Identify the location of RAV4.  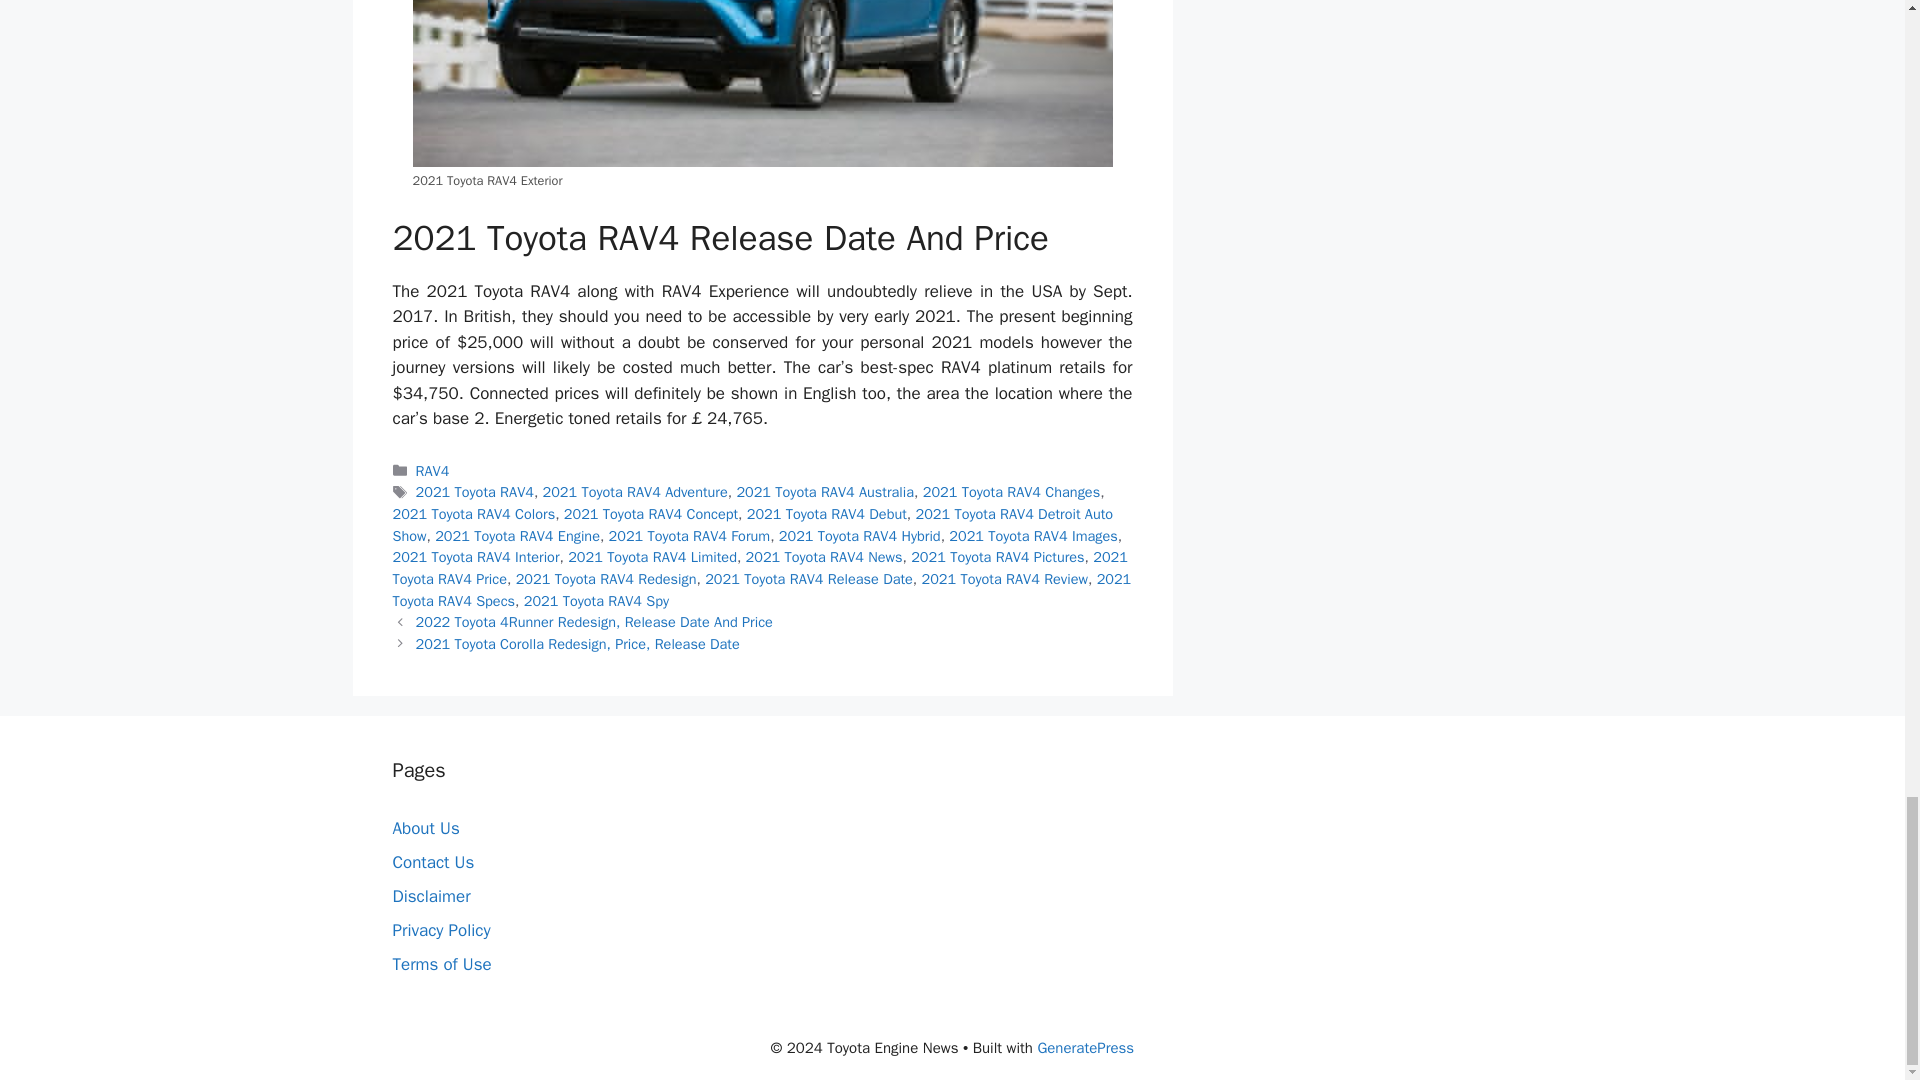
(432, 470).